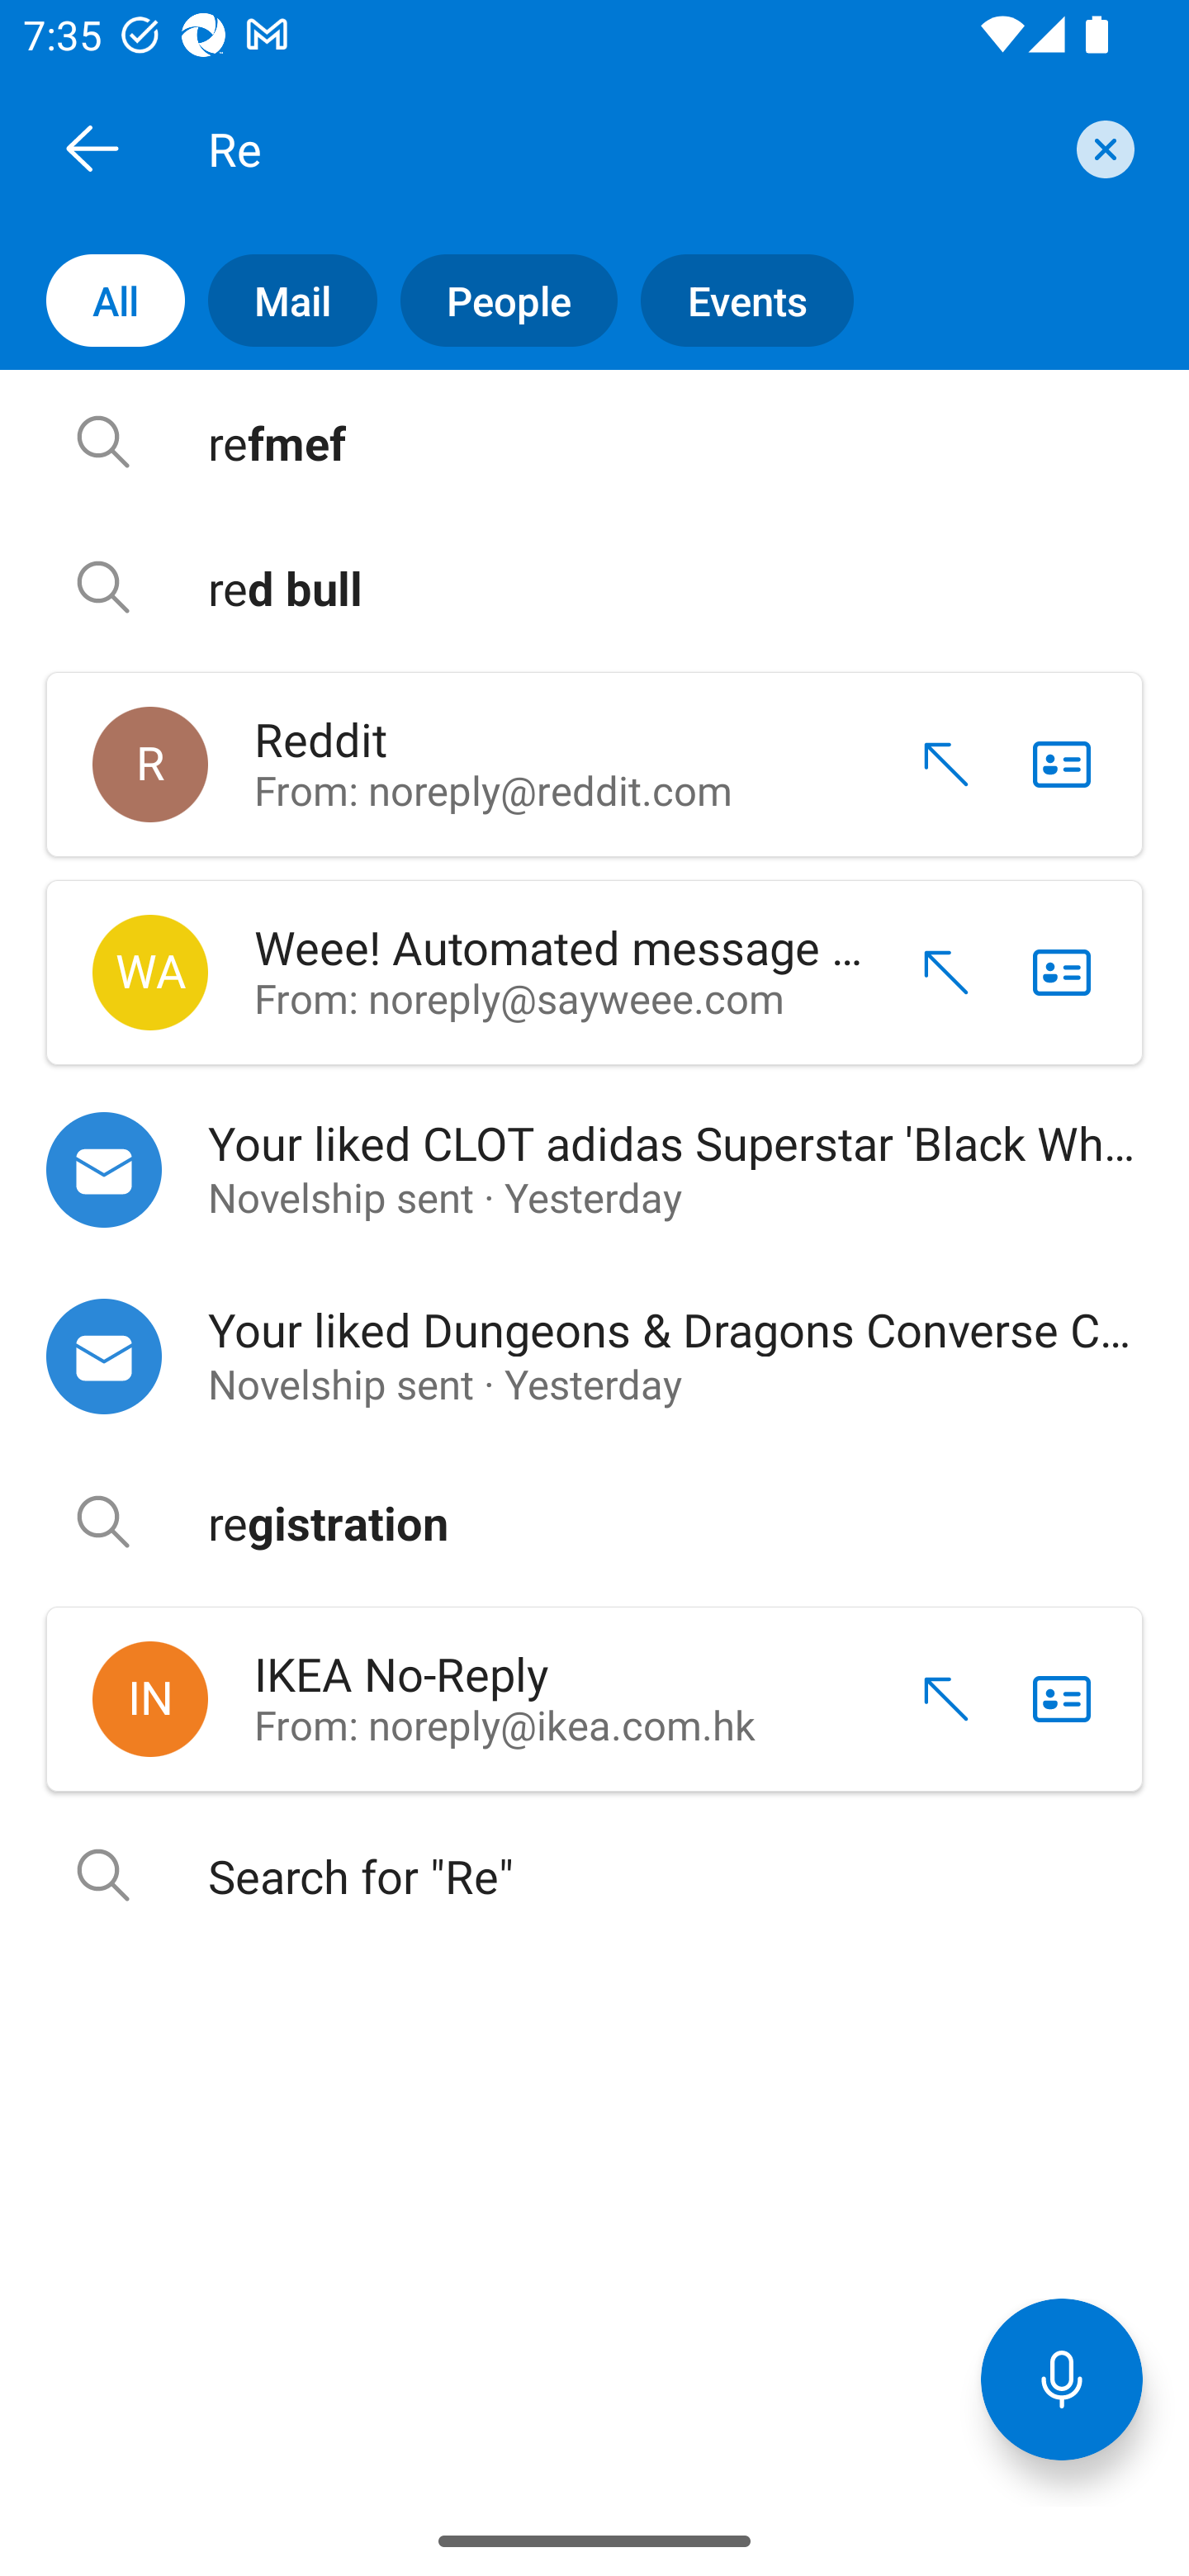 This screenshot has width=1189, height=2576. I want to click on Contact Details, so click(1062, 973).